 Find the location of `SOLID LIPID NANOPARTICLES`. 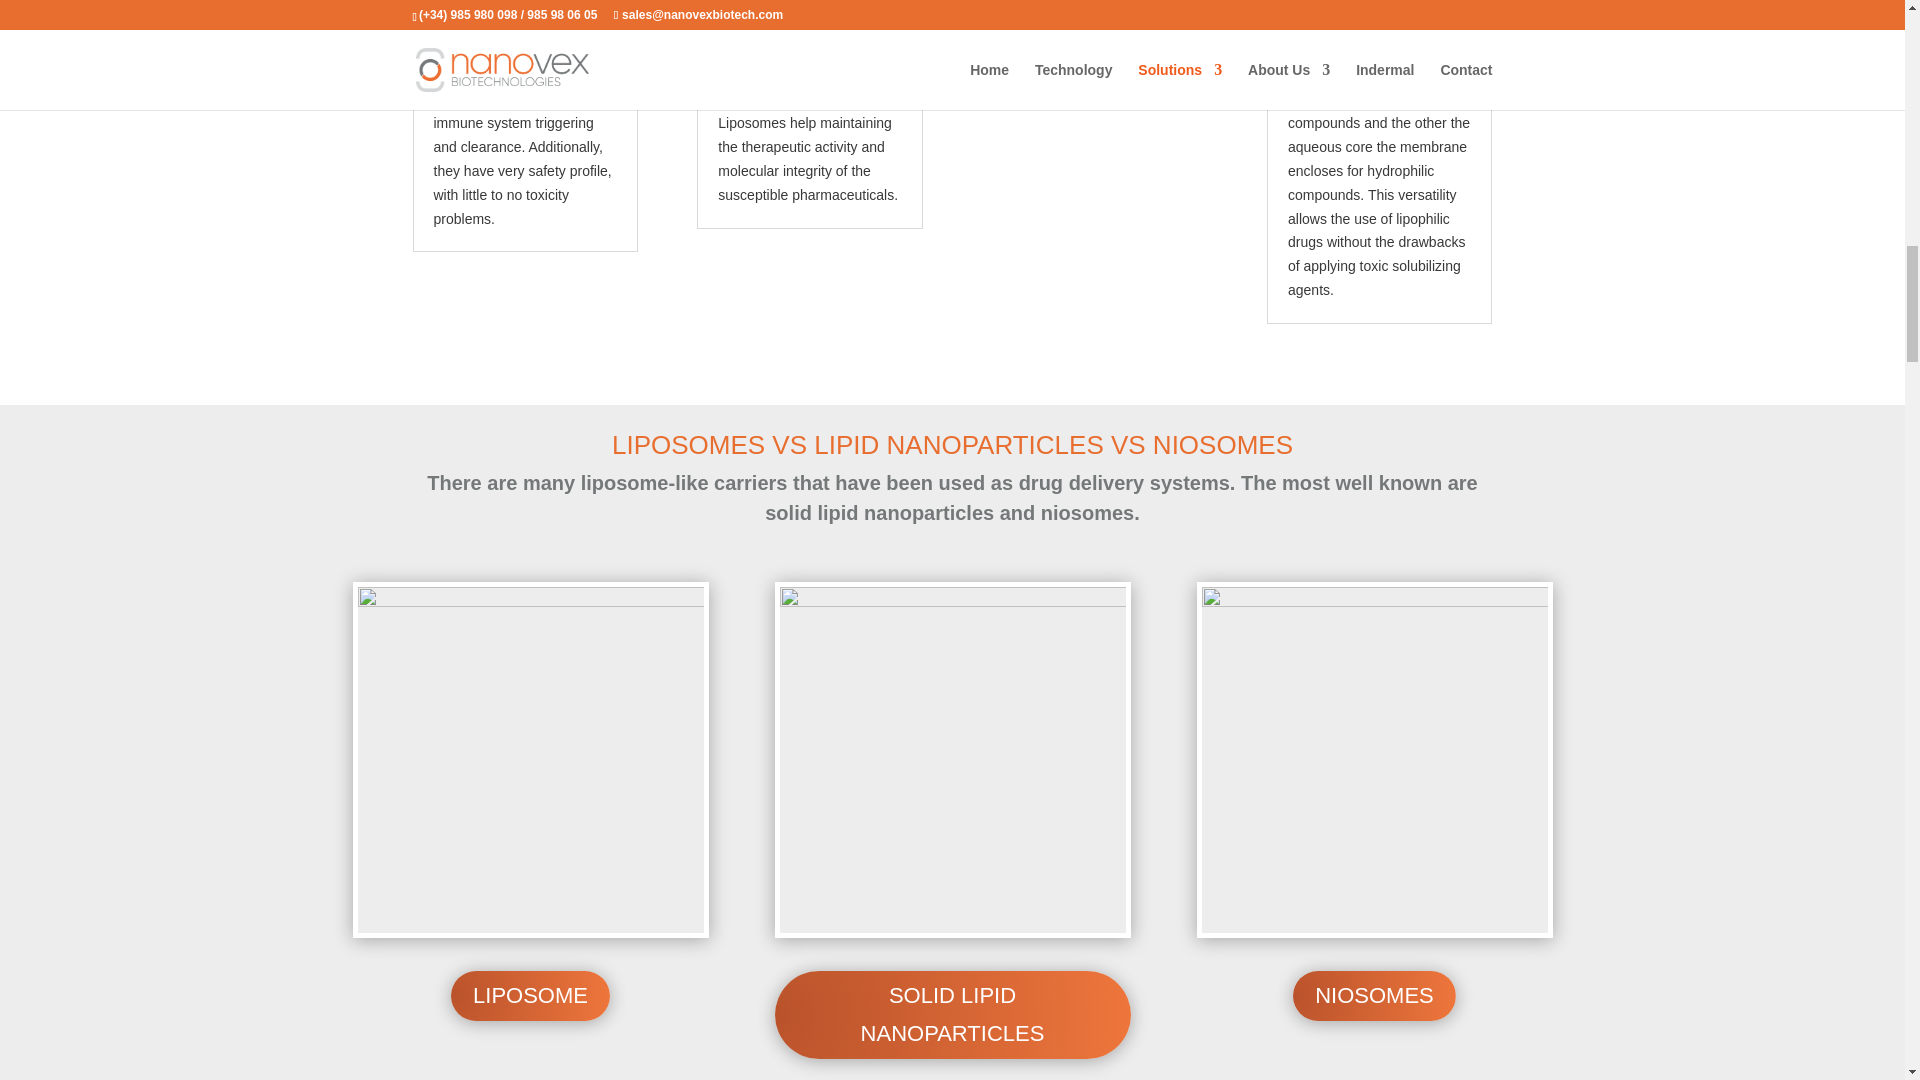

SOLID LIPID NANOPARTICLES is located at coordinates (952, 1014).